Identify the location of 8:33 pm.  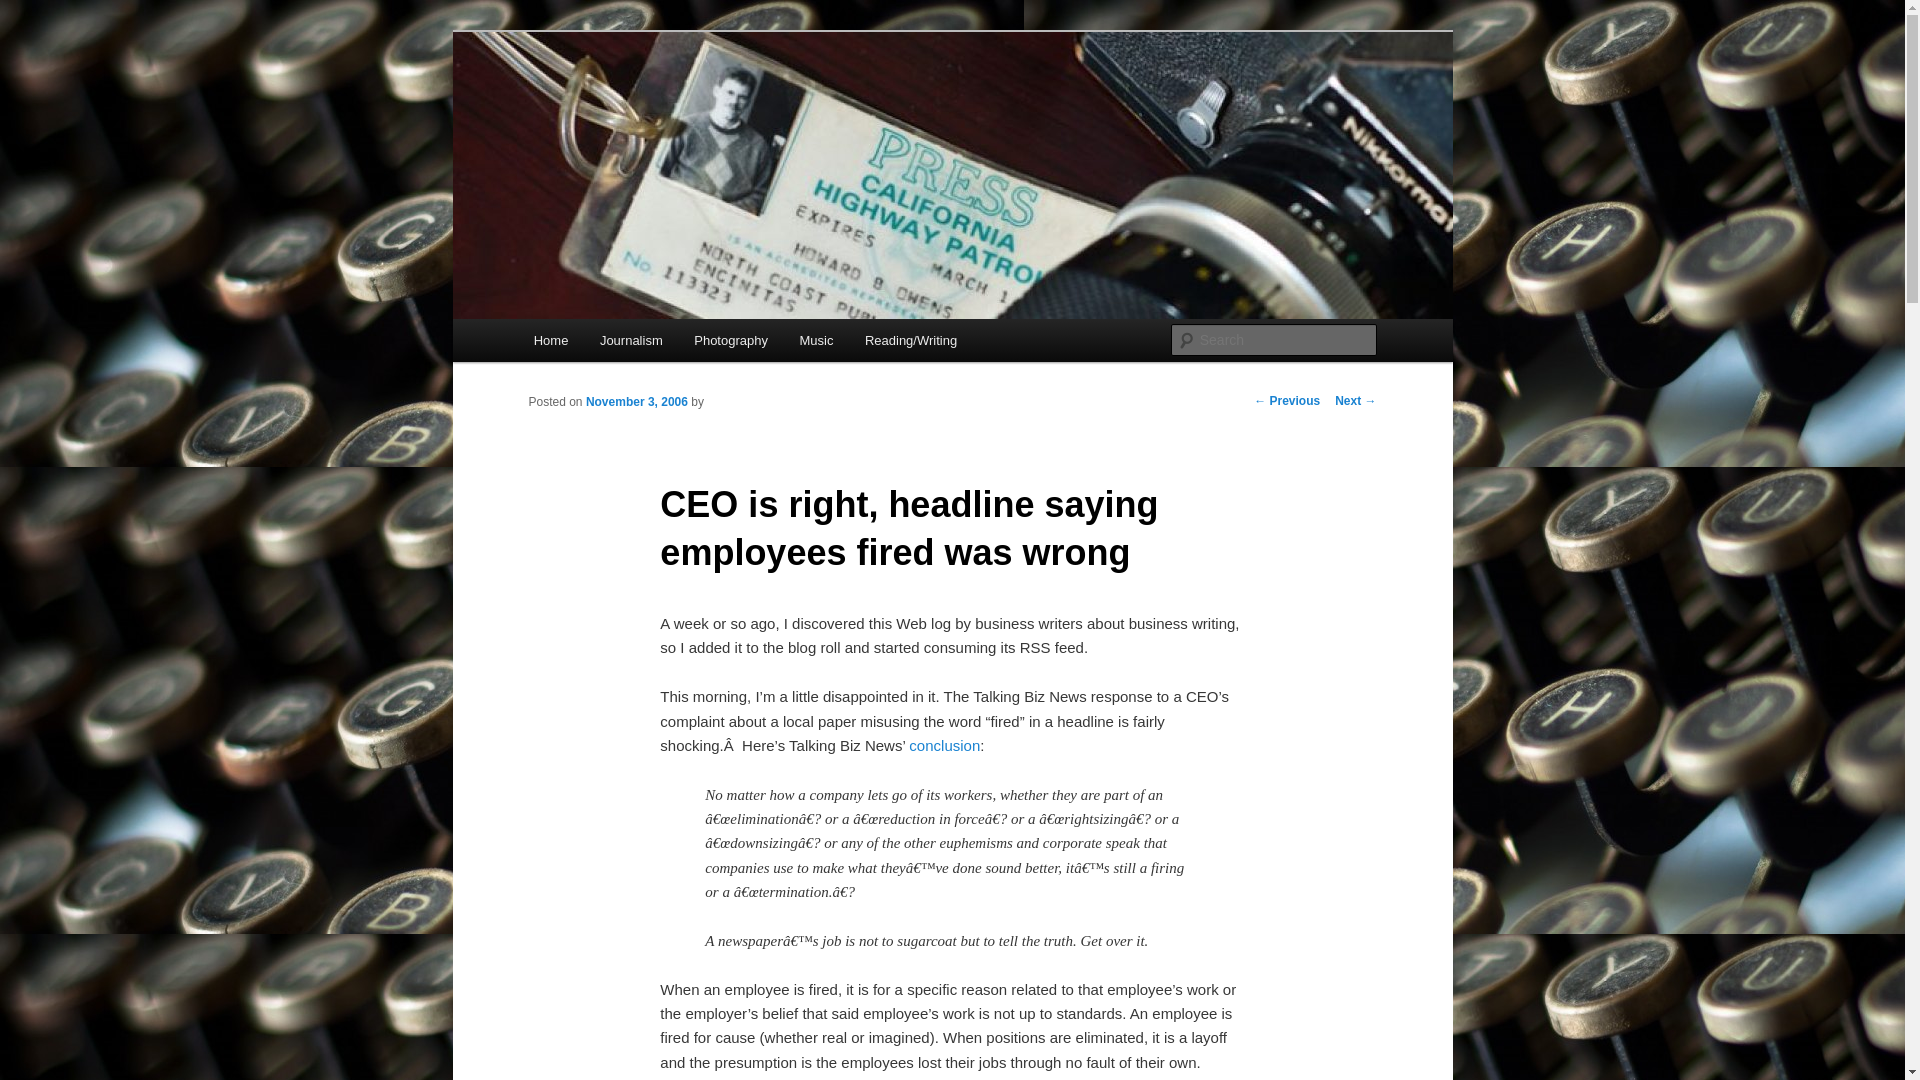
(636, 402).